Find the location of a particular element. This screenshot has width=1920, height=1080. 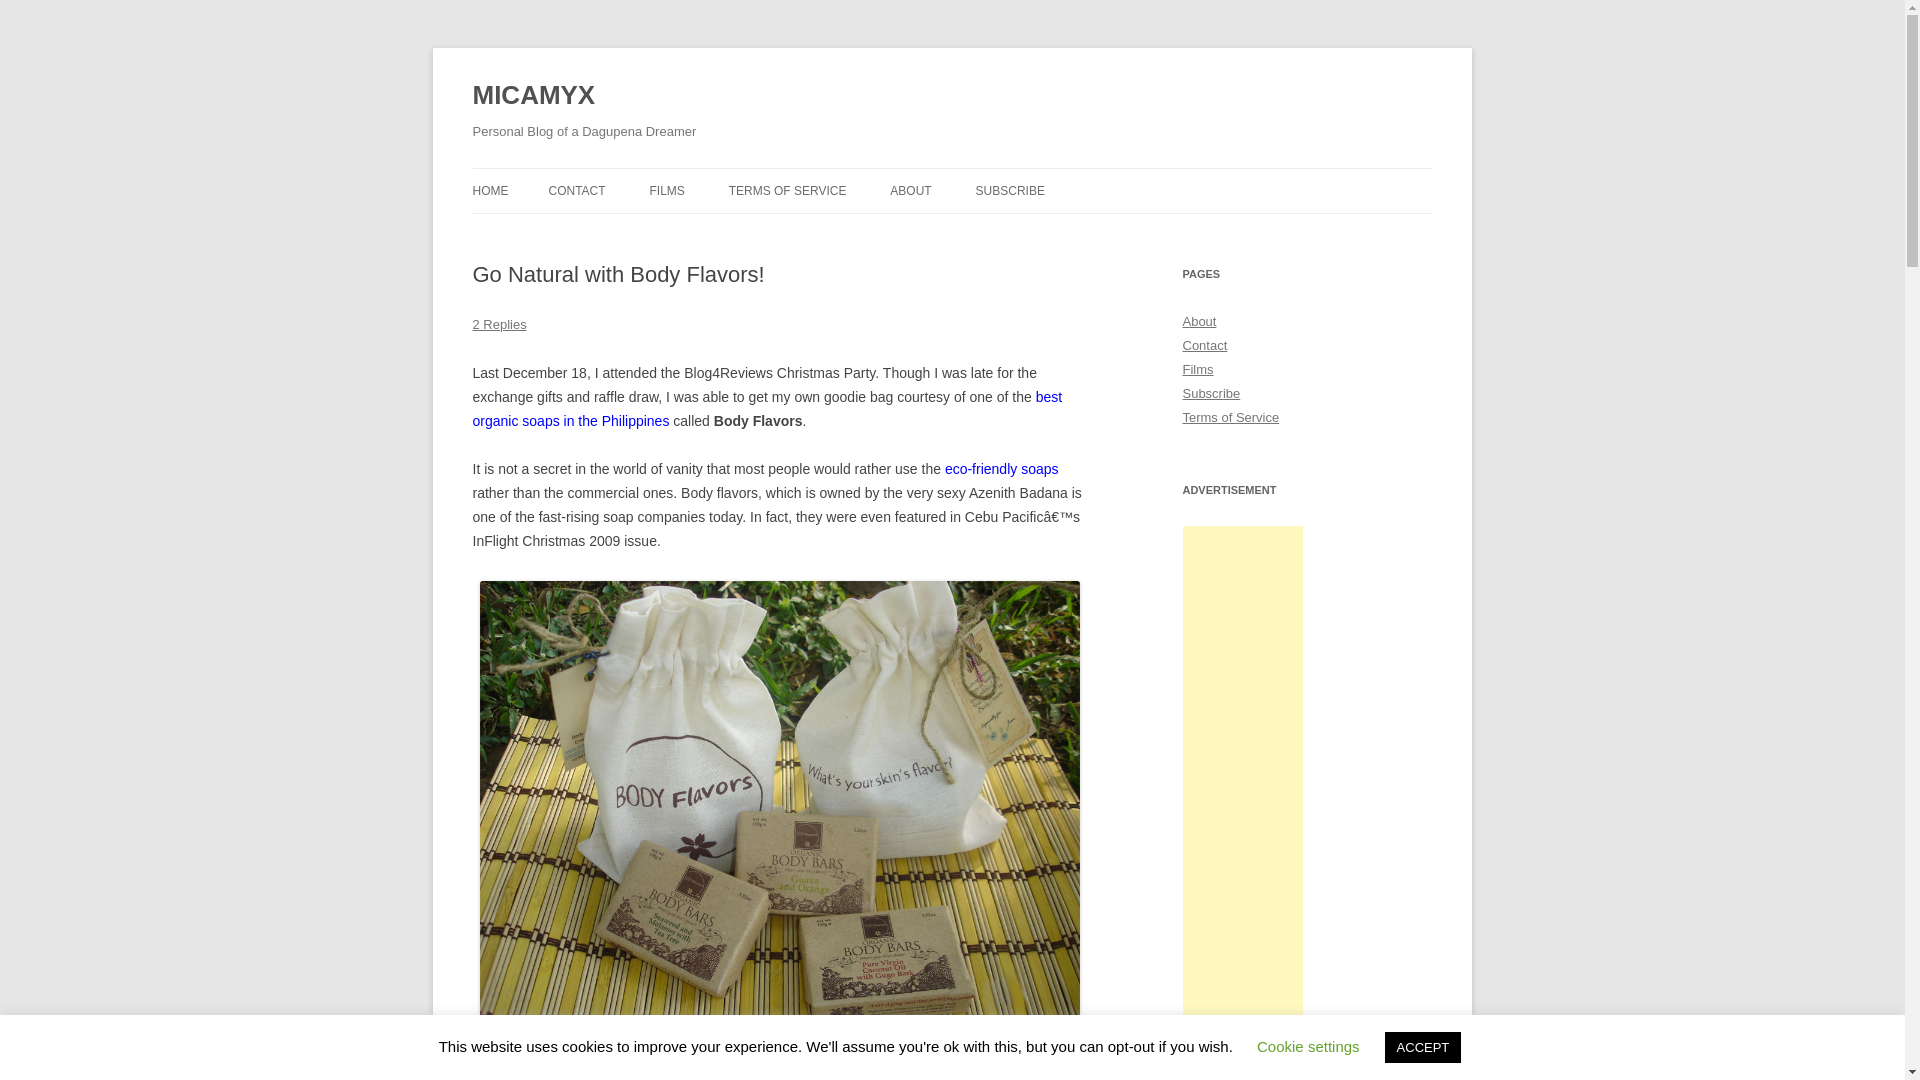

MICAMYX is located at coordinates (534, 96).